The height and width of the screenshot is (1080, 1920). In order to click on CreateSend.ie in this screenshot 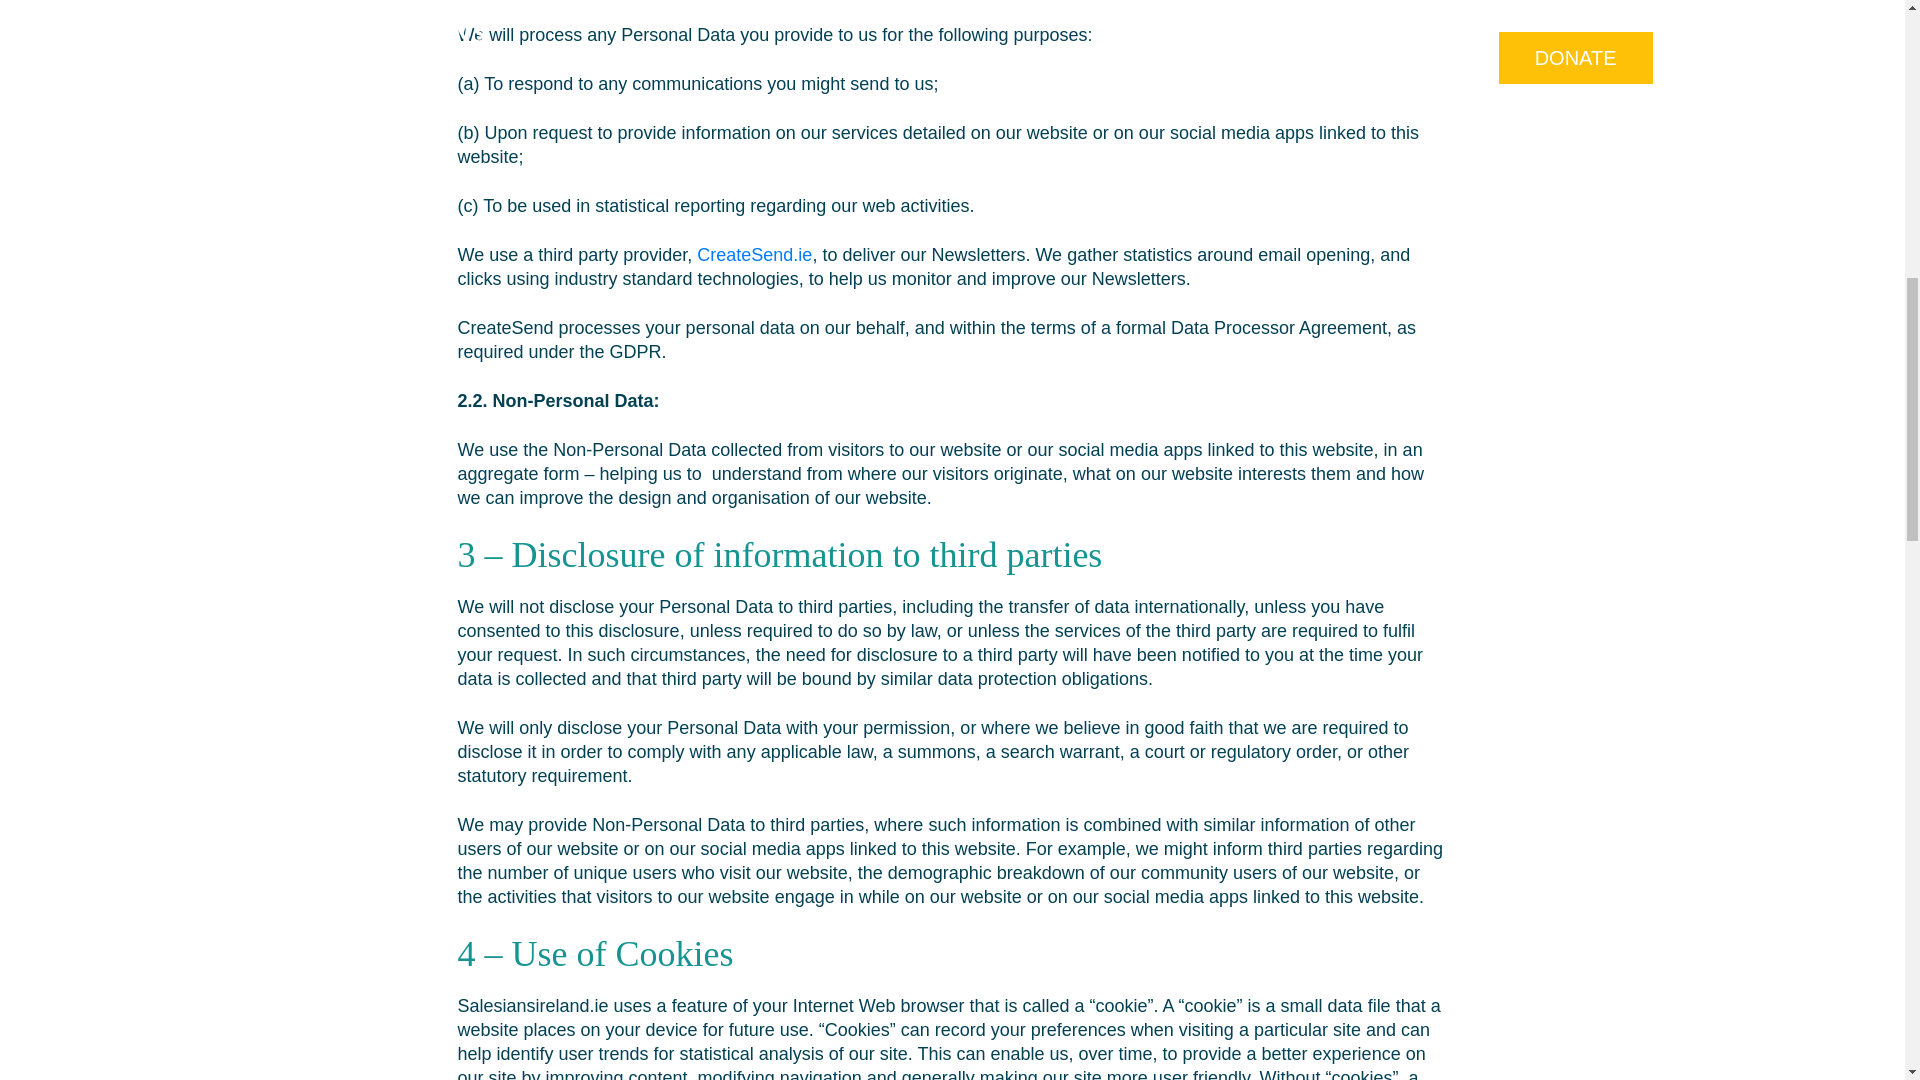, I will do `click(754, 254)`.